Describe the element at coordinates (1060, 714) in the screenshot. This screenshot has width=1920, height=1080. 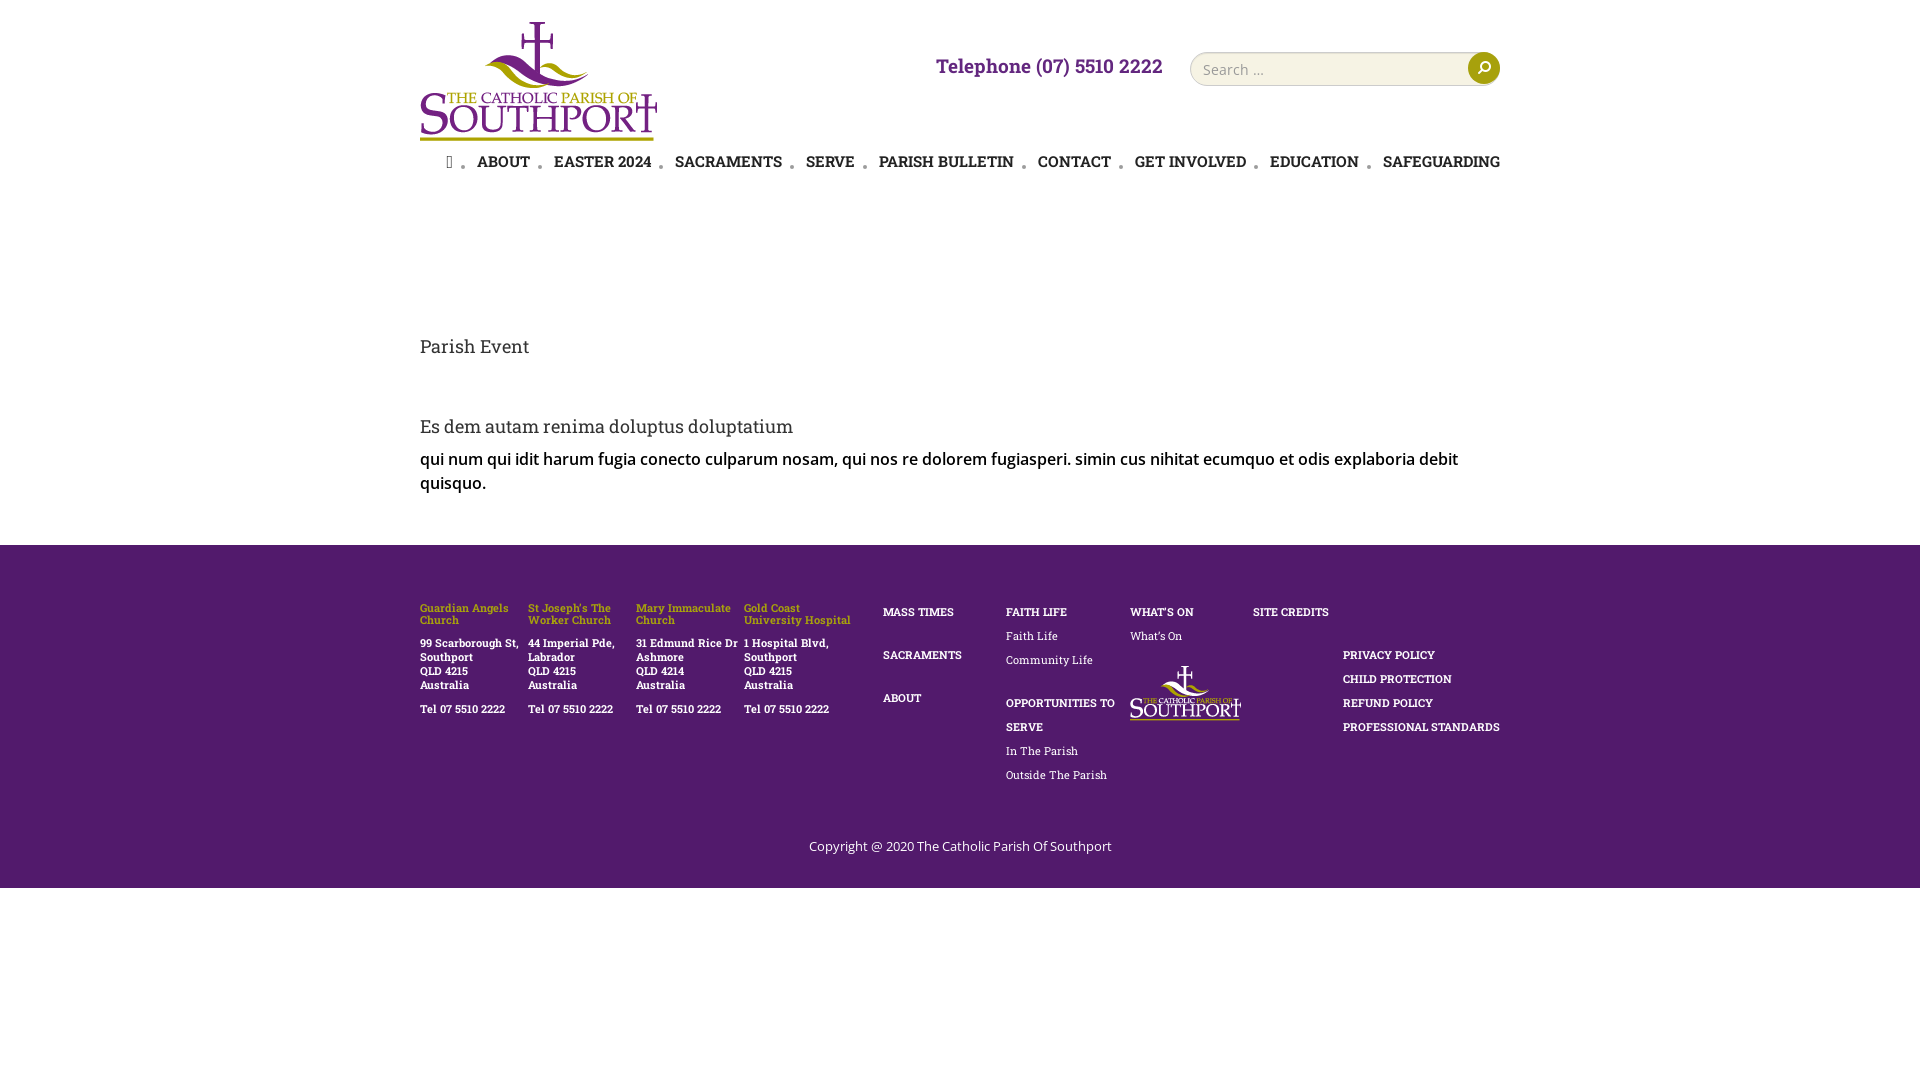
I see `OPPORTUNITIES TO SERVE` at that location.